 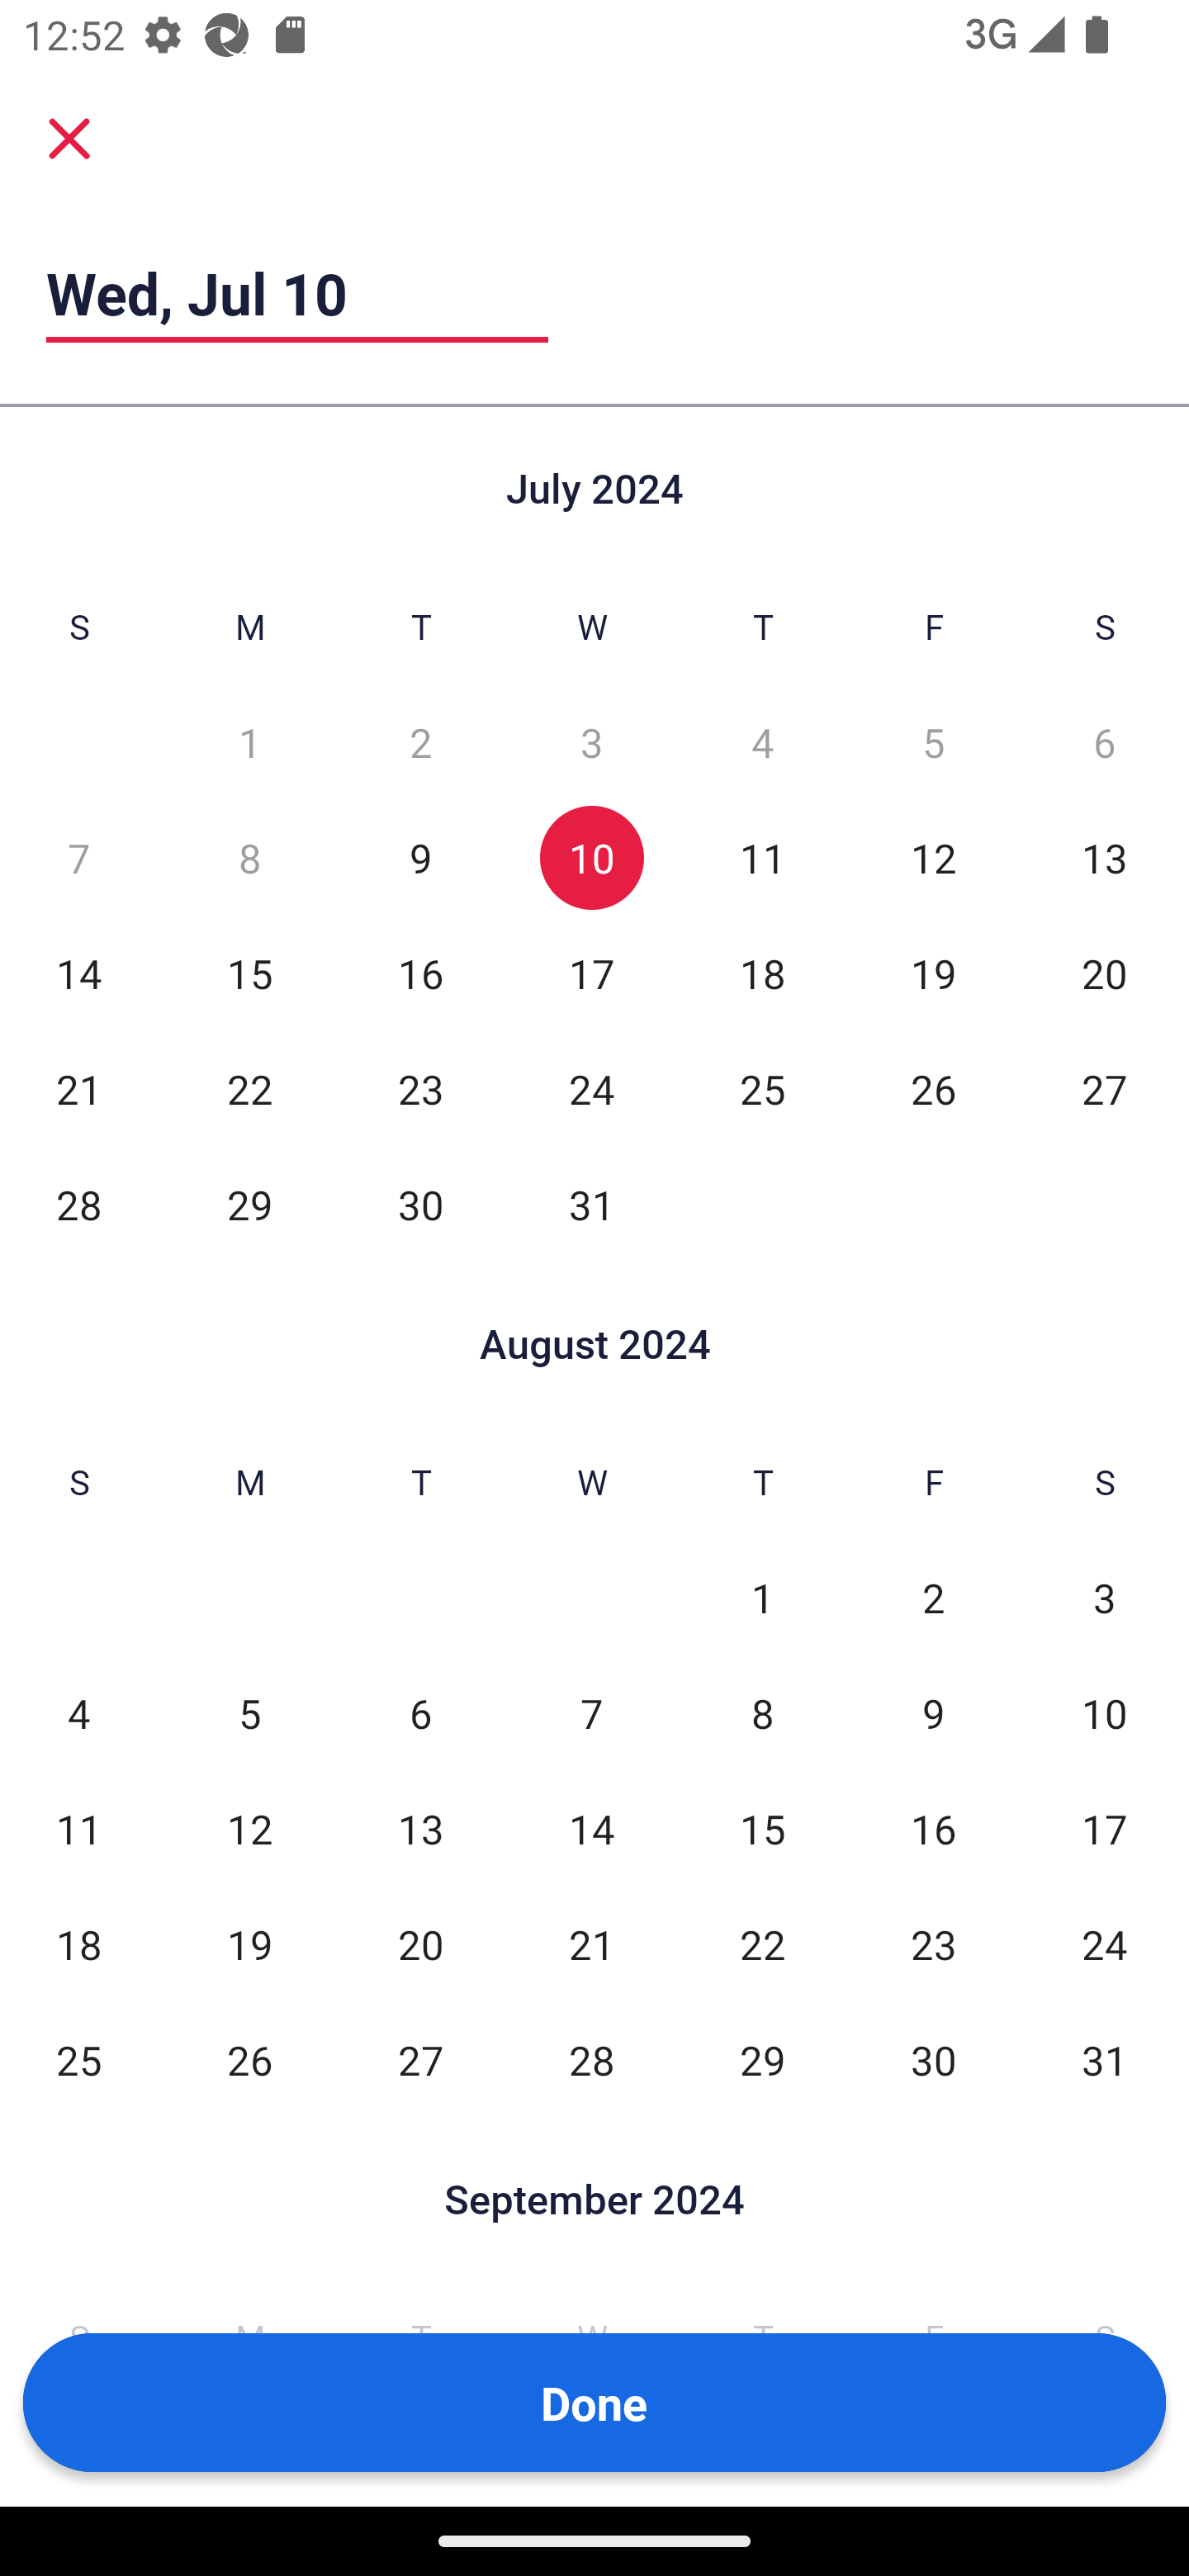 I want to click on 20 Tue, Aug 20, Not Selected, so click(x=421, y=1944).